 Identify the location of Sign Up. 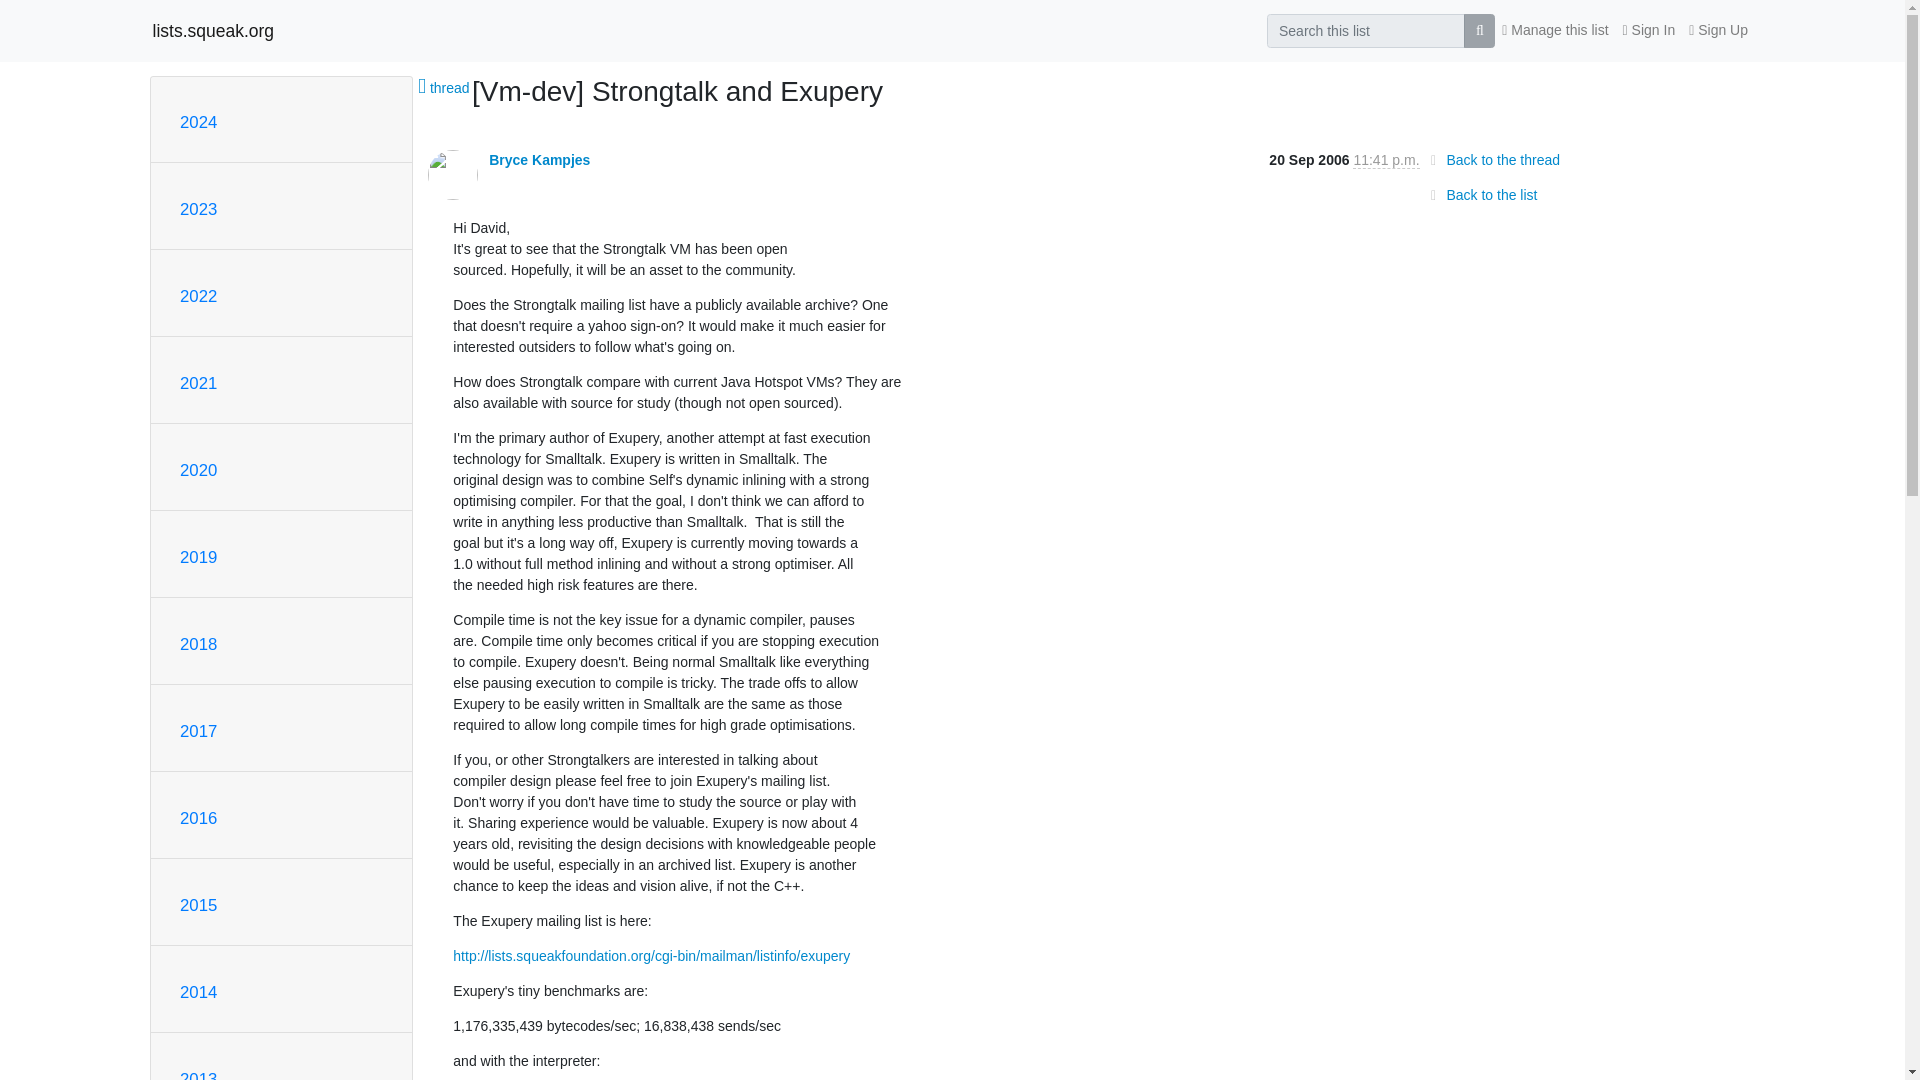
(1718, 30).